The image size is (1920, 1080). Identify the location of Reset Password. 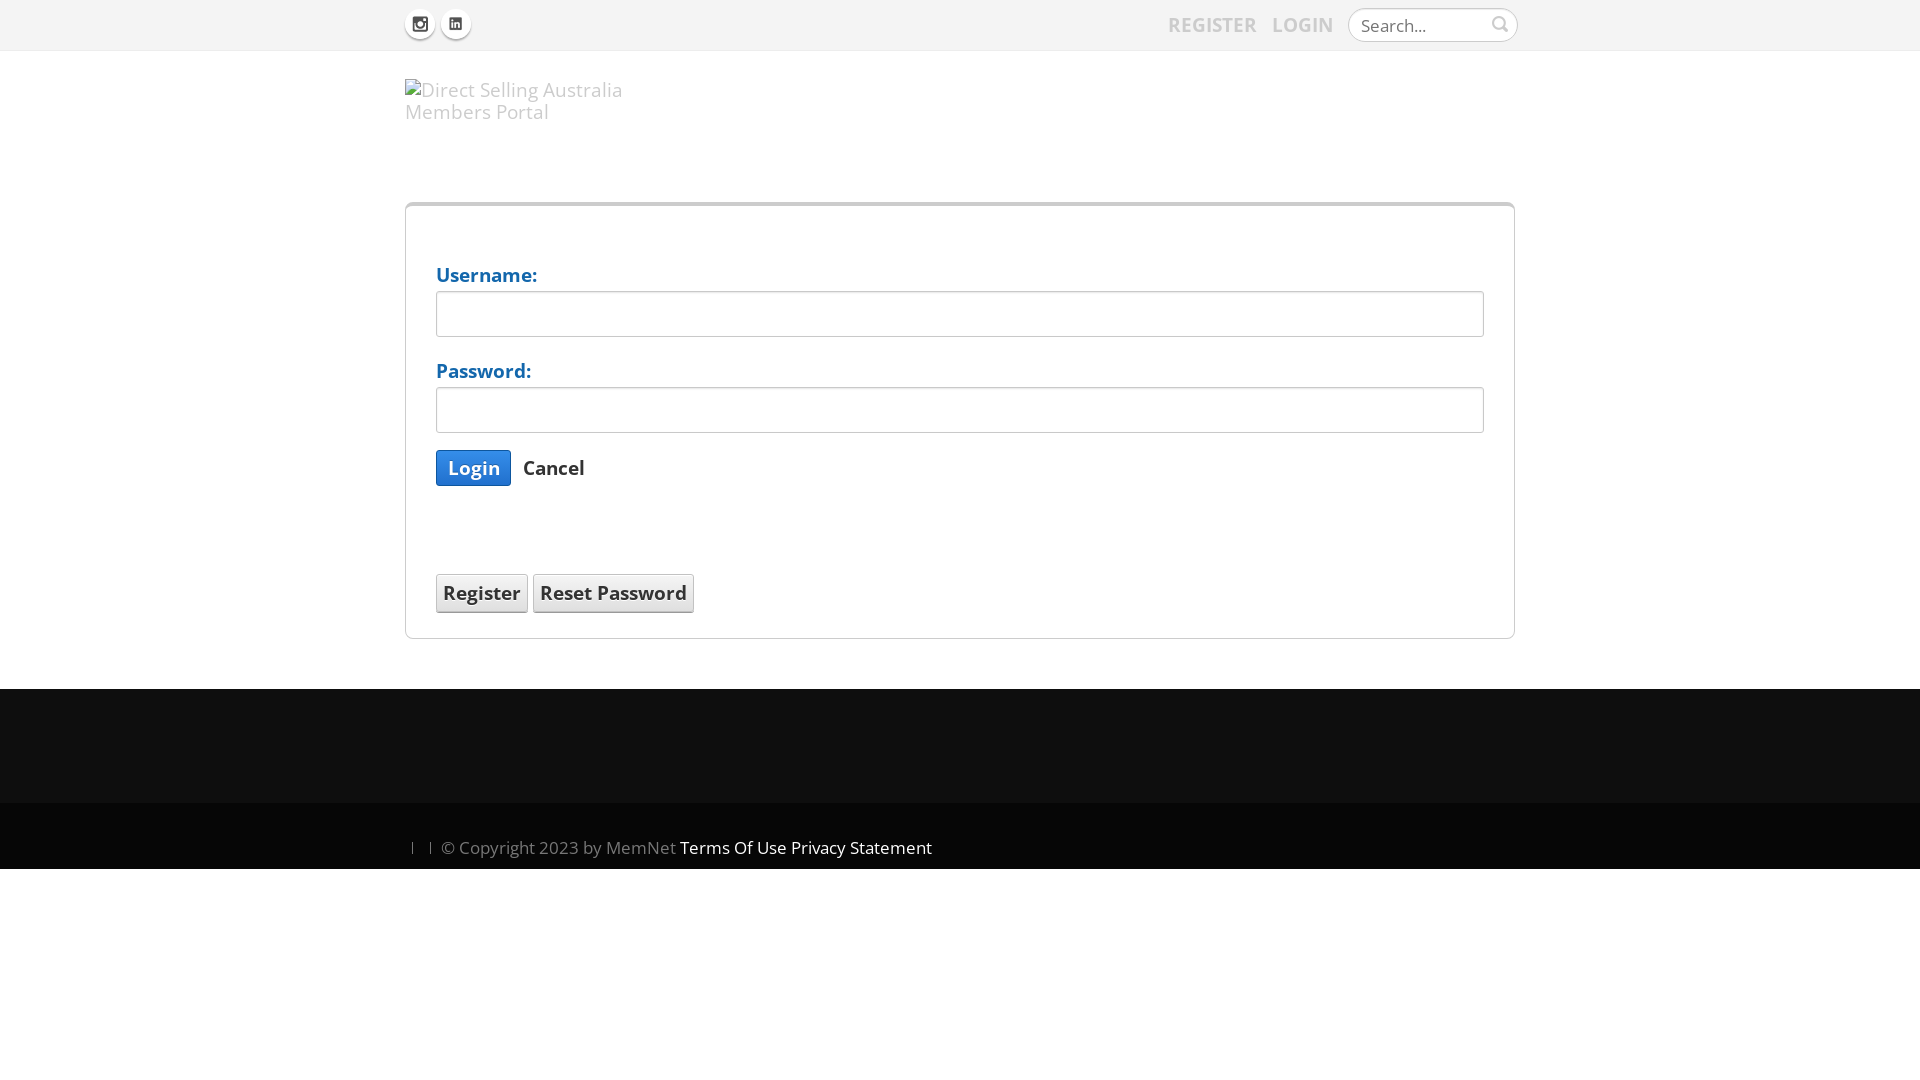
(614, 593).